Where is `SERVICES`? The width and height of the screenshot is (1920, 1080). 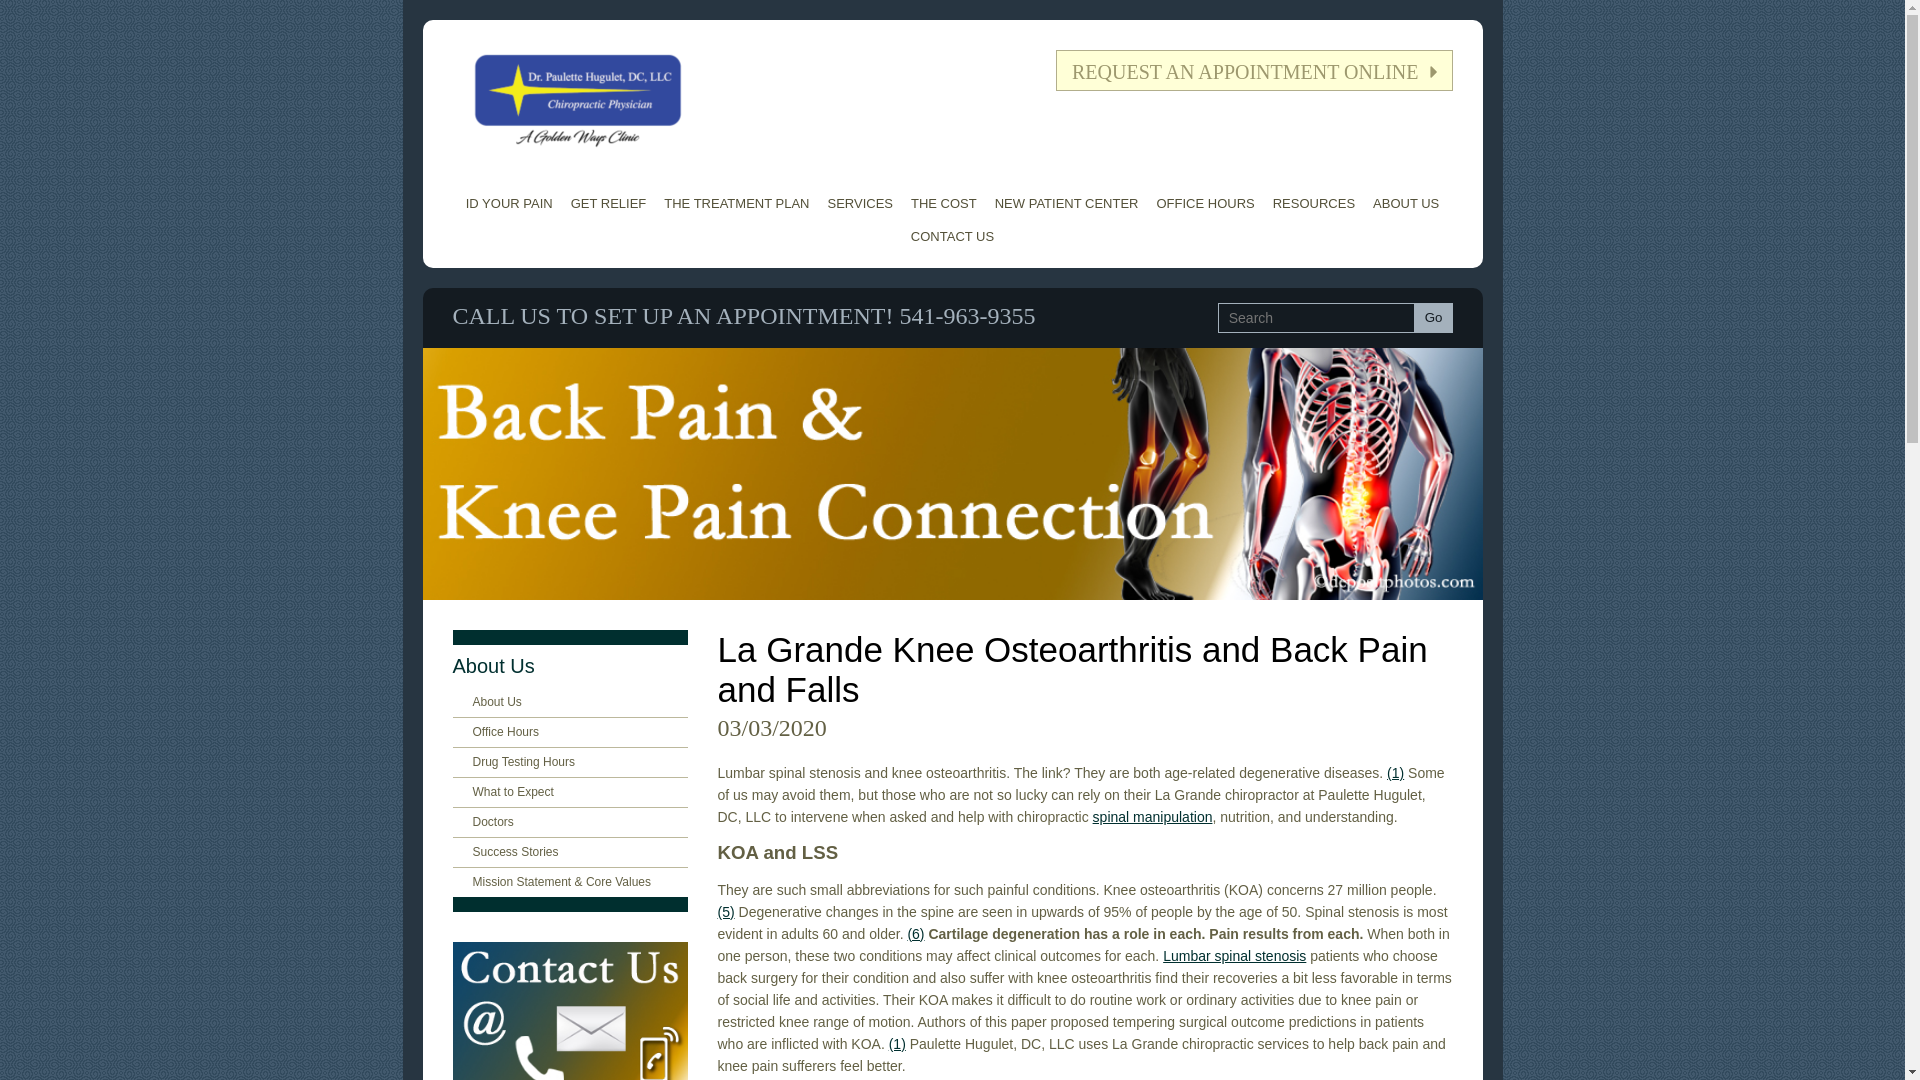 SERVICES is located at coordinates (860, 203).